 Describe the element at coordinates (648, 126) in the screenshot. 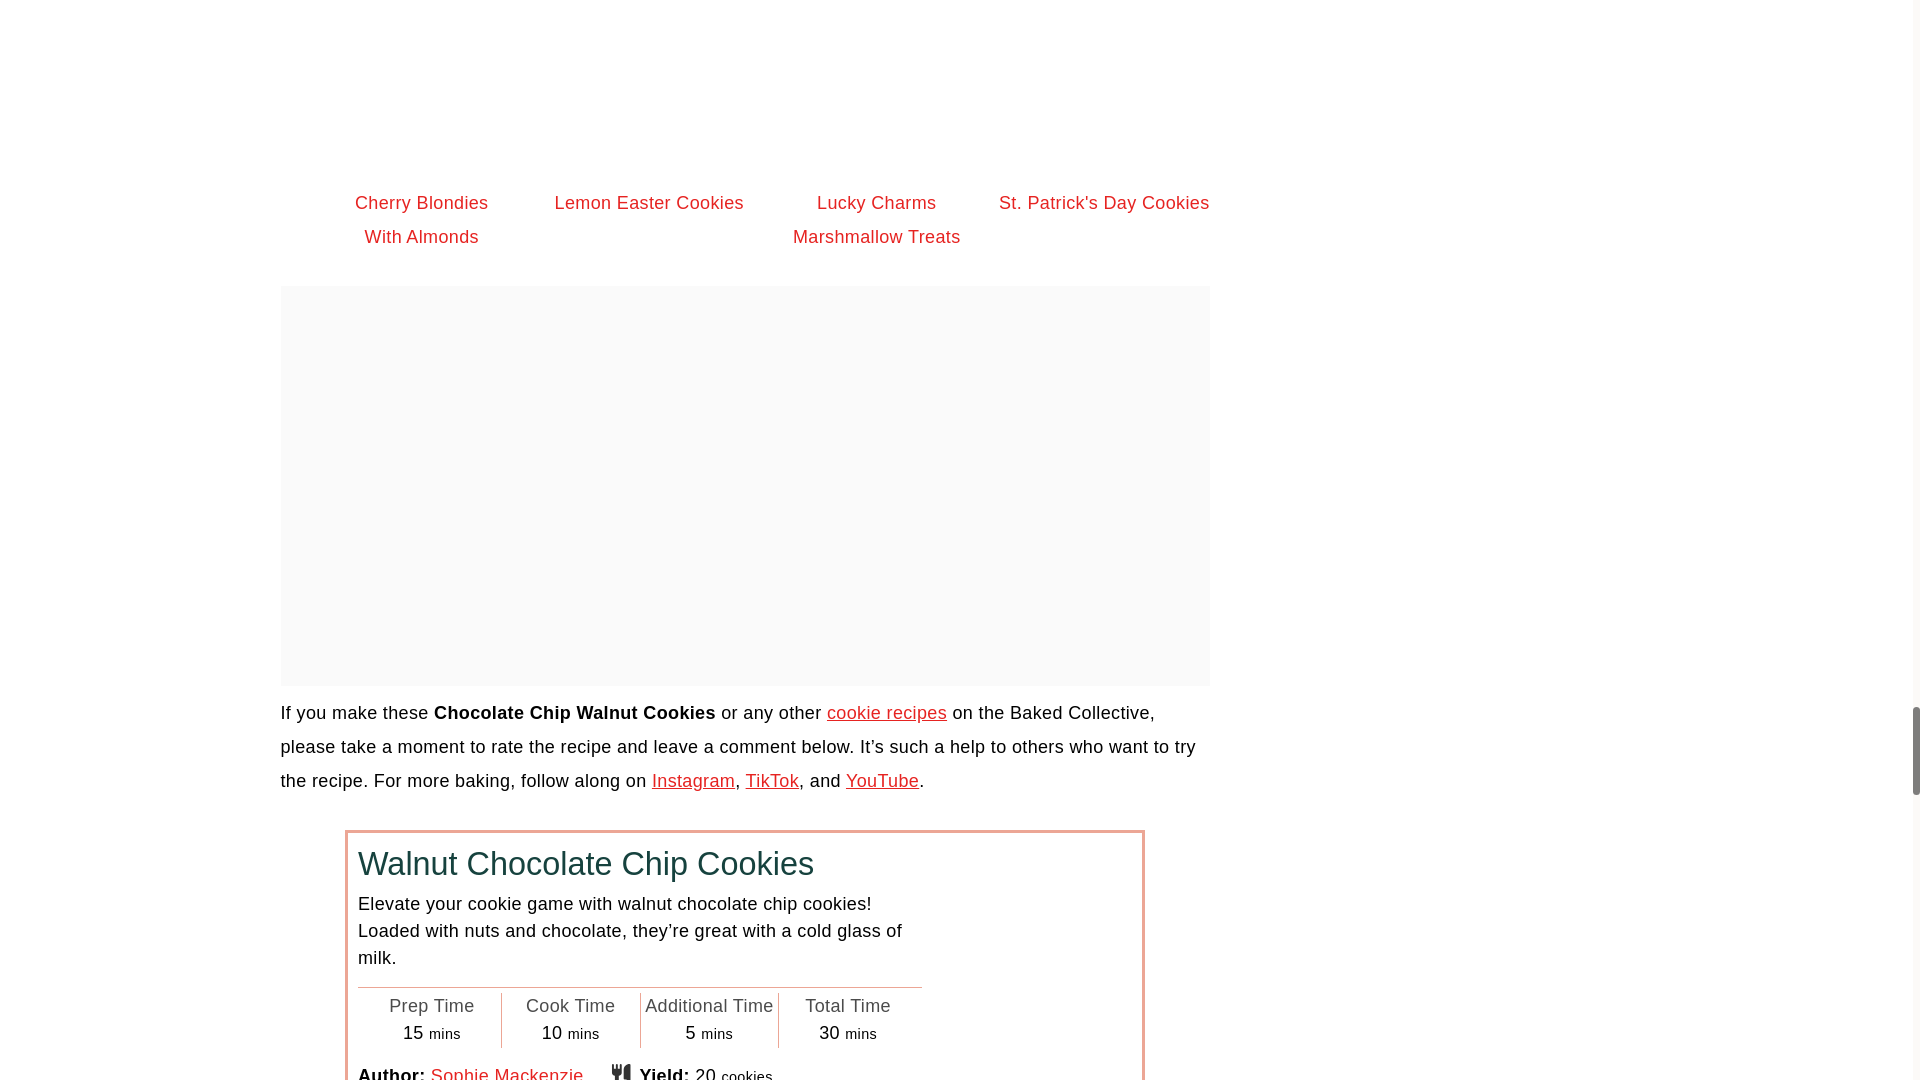

I see `Lemon Easter Cookies` at that location.